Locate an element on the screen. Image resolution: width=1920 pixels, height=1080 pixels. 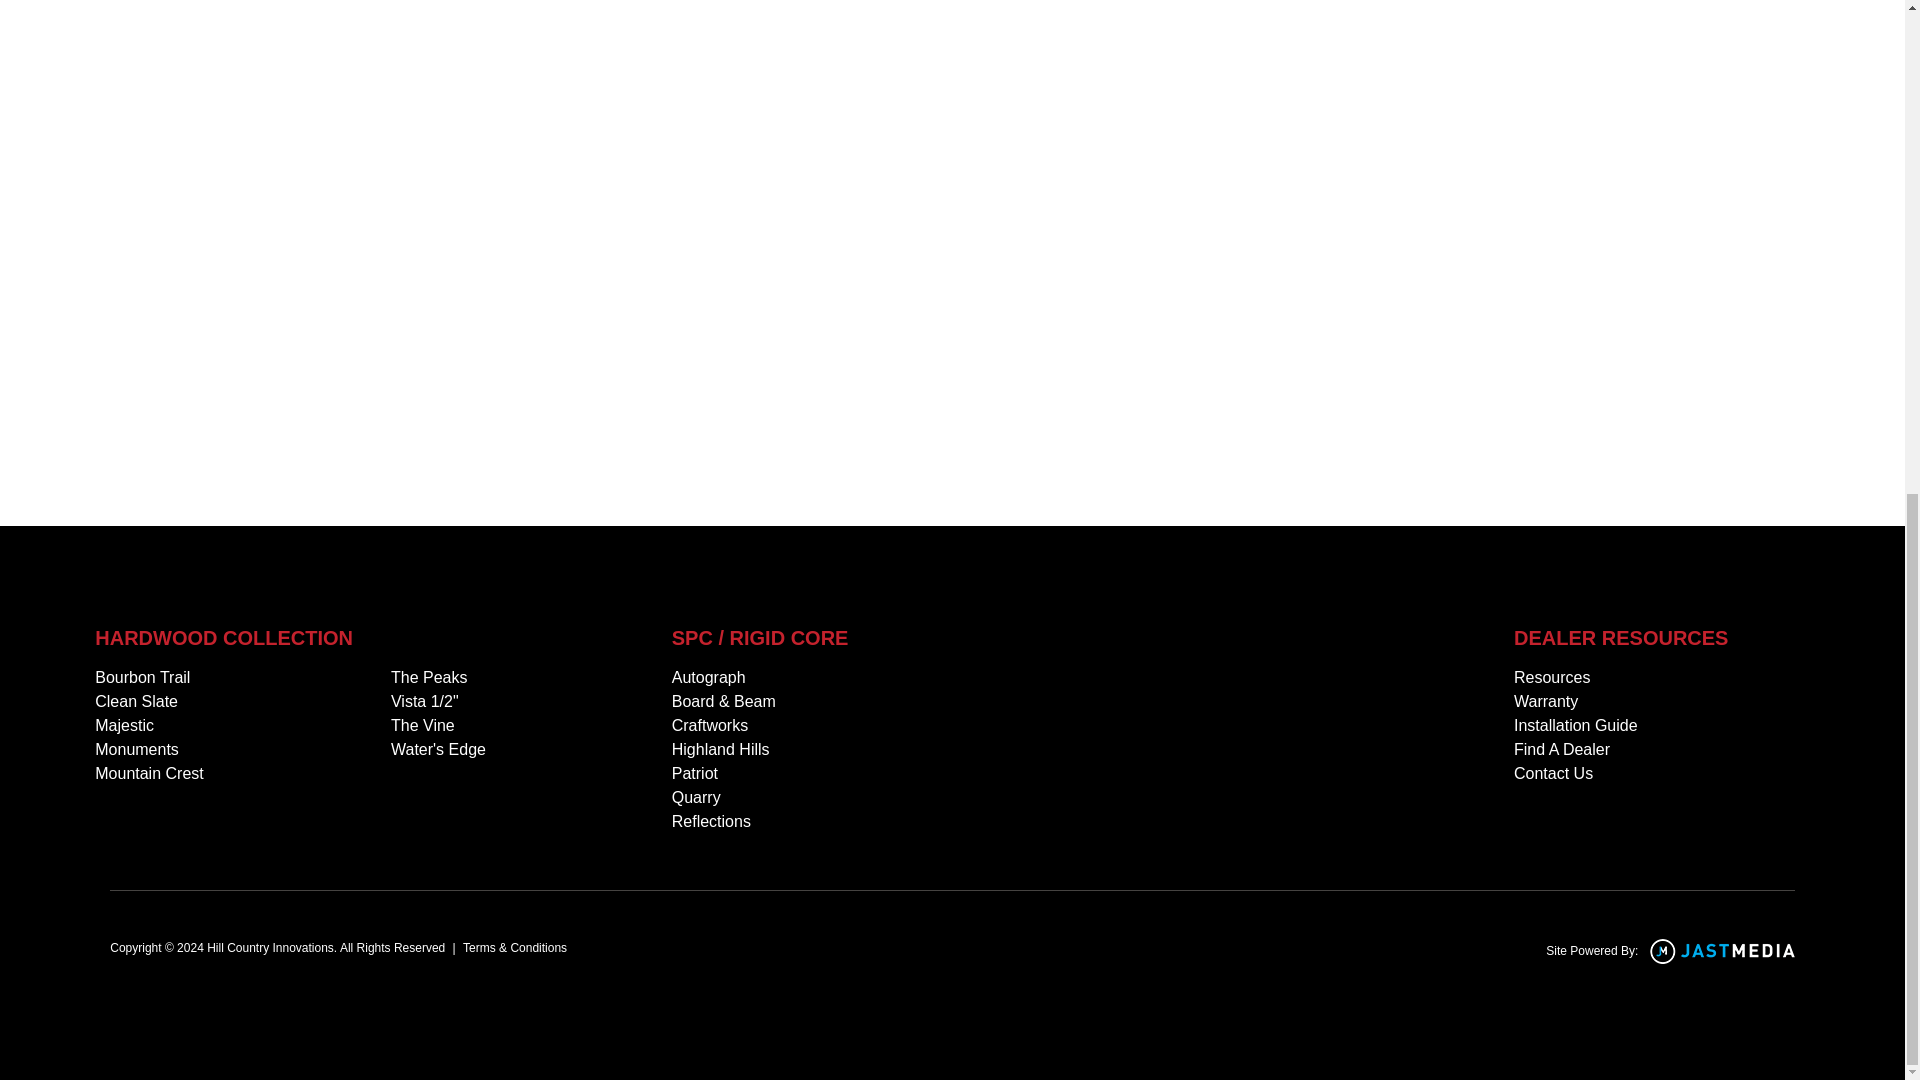
Monuments is located at coordinates (136, 750).